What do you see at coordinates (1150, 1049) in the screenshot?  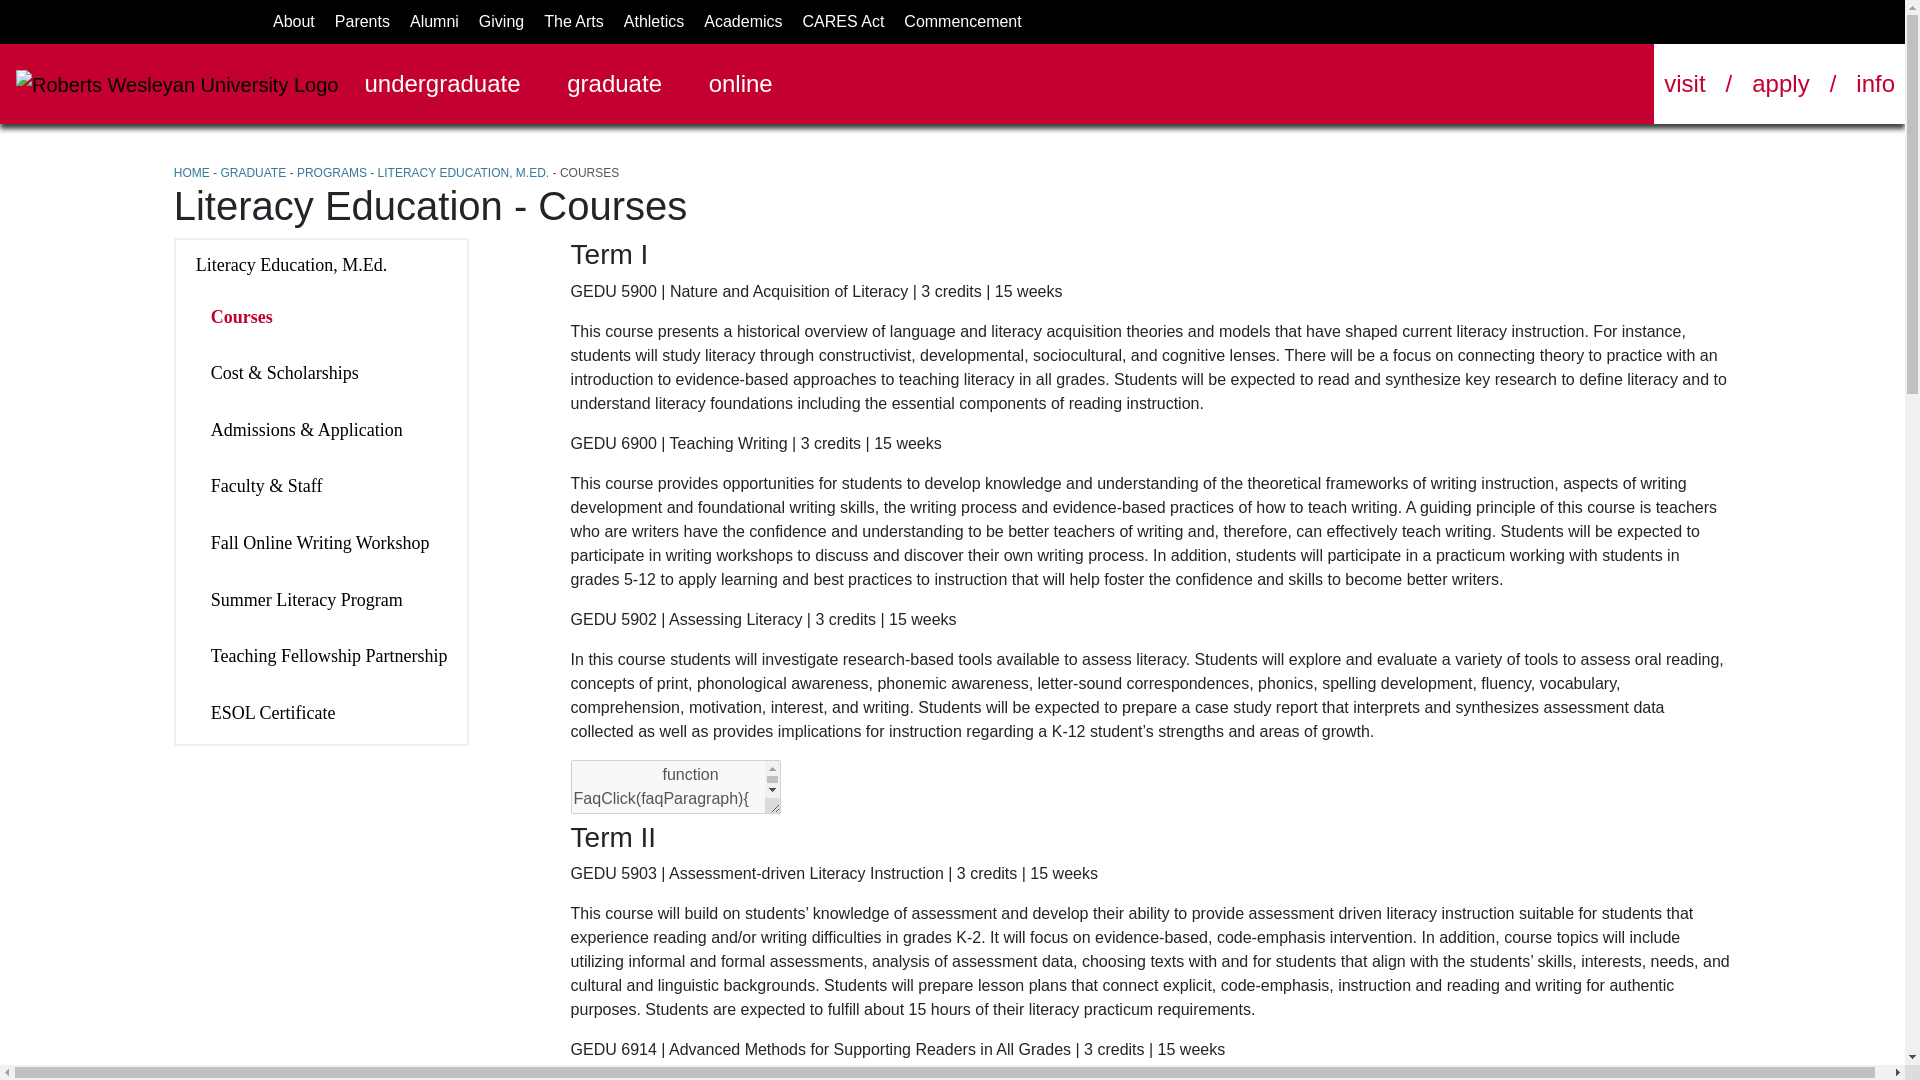 I see `Click to expand` at bounding box center [1150, 1049].